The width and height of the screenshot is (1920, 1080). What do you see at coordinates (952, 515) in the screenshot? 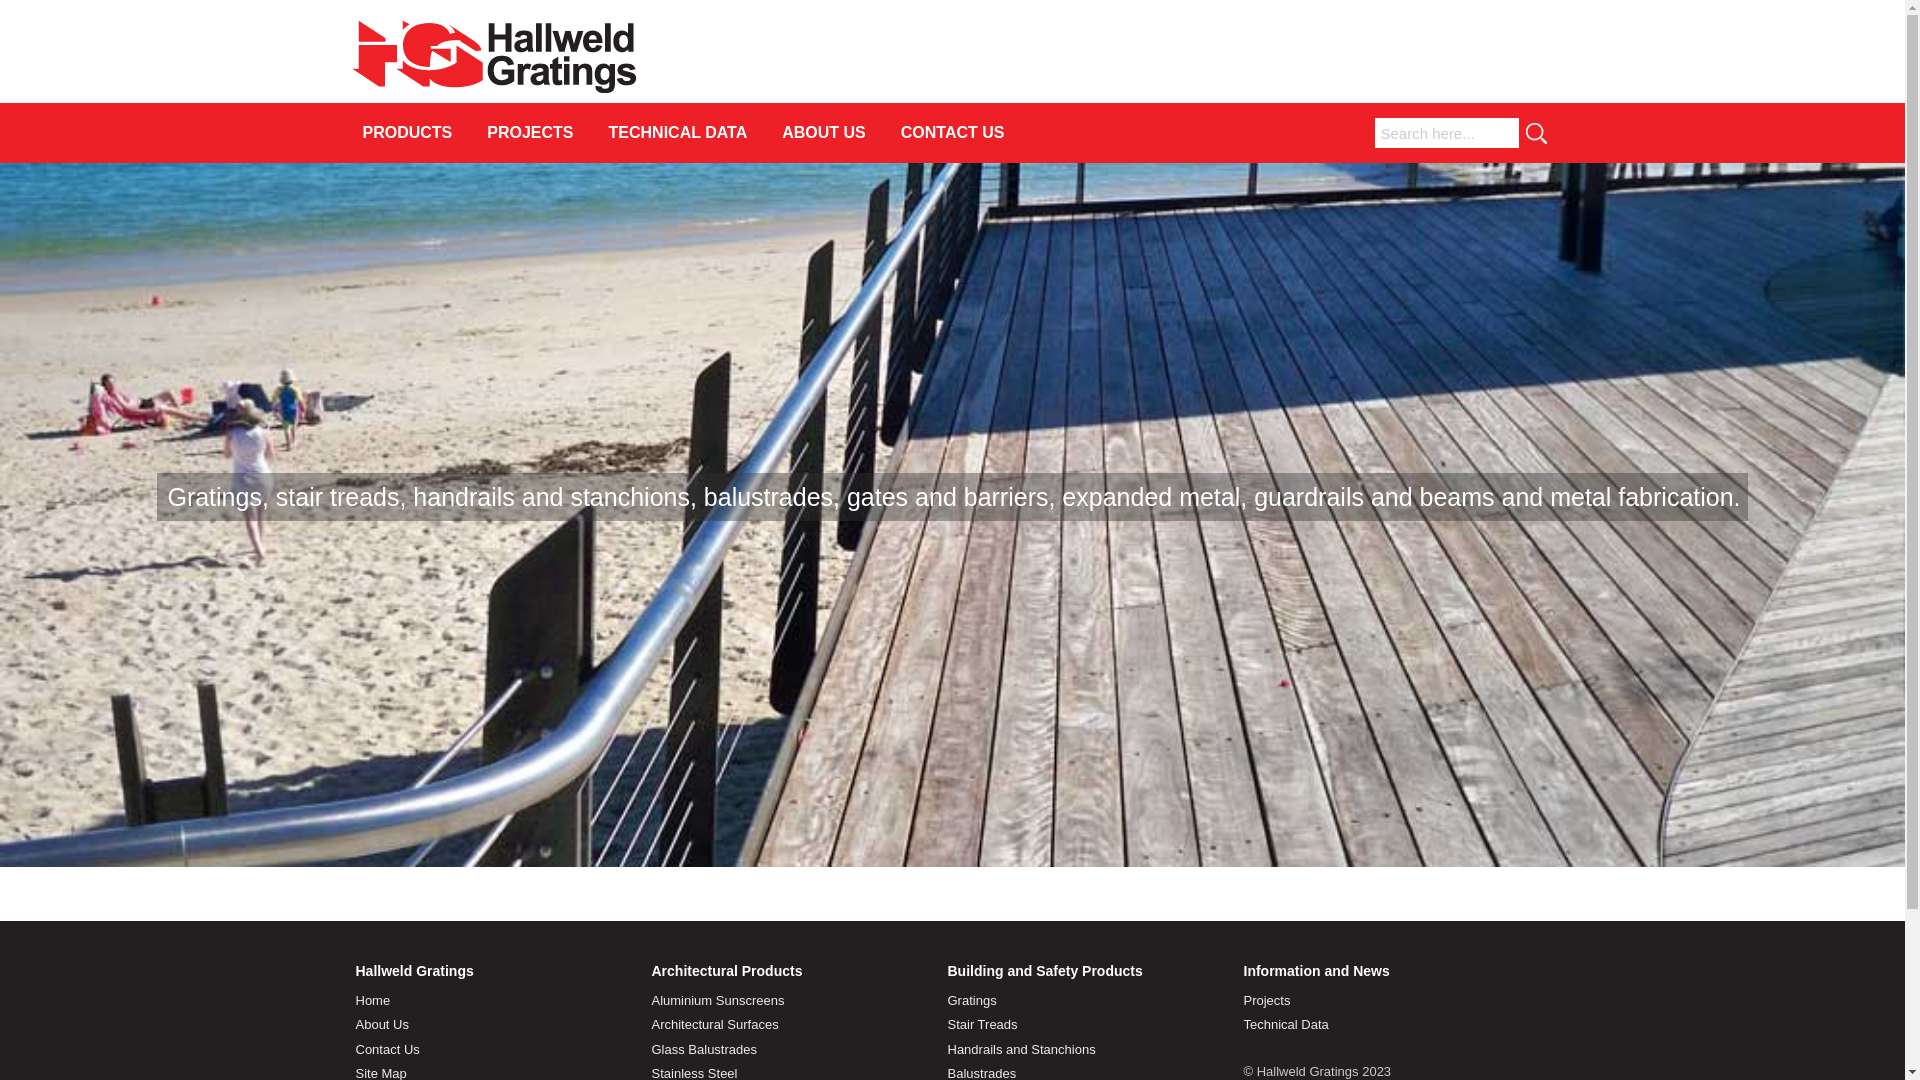
I see `Building and Safety Products` at bounding box center [952, 515].